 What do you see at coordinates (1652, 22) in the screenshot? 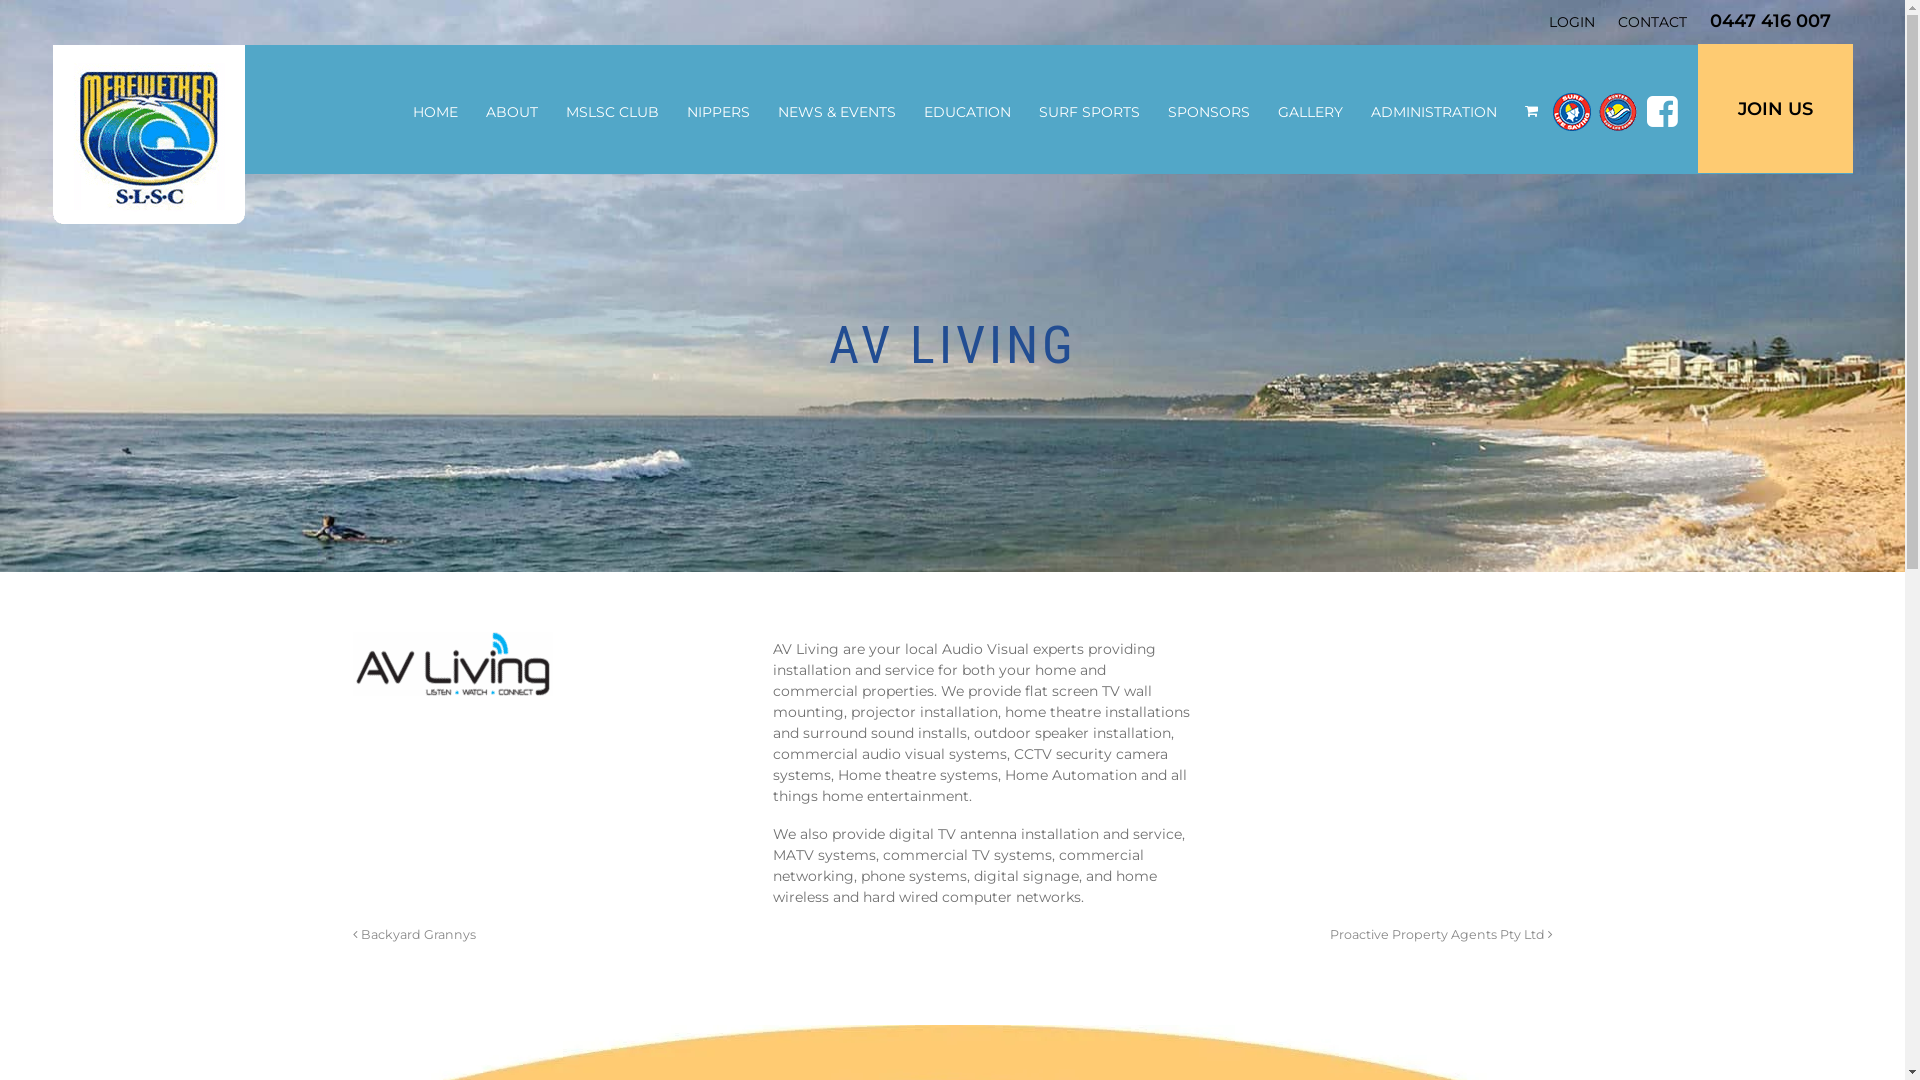
I see `CONTACT` at bounding box center [1652, 22].